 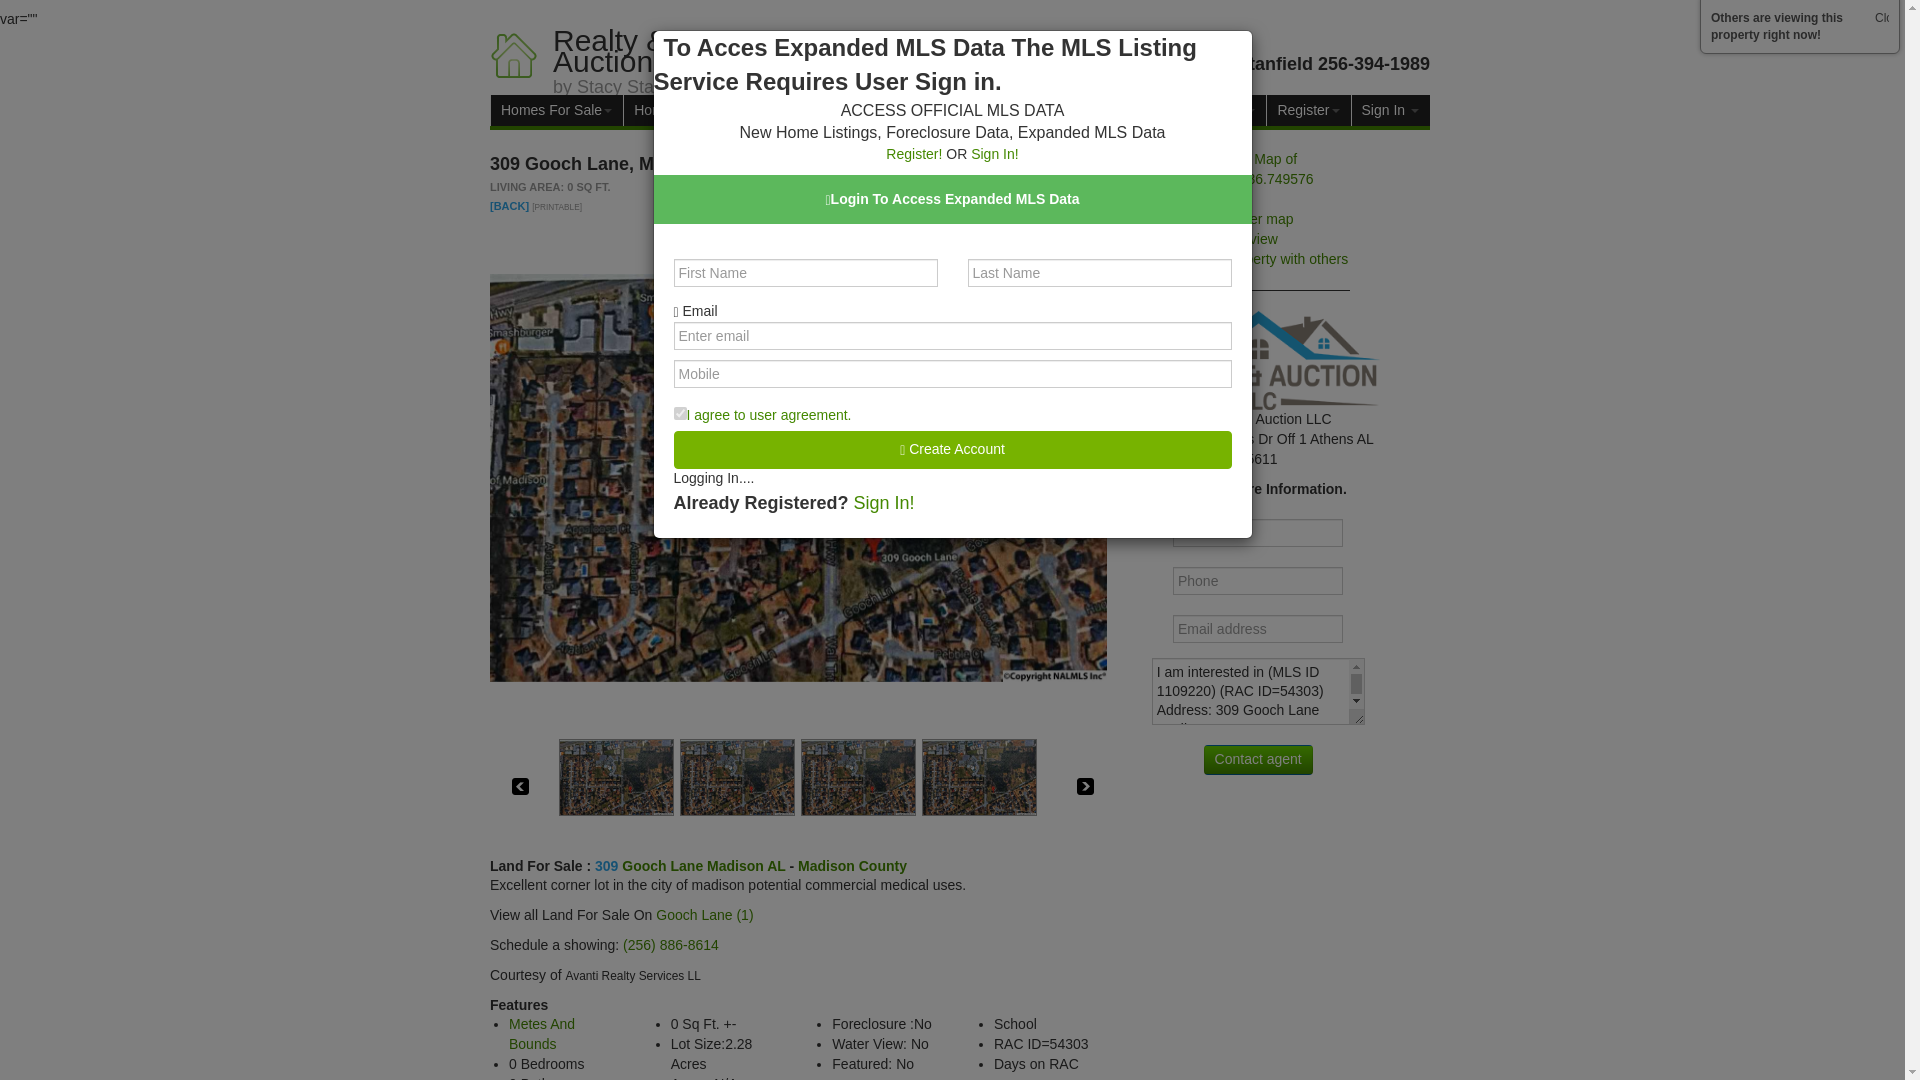 I want to click on Agent Tools, so click(x=1041, y=110).